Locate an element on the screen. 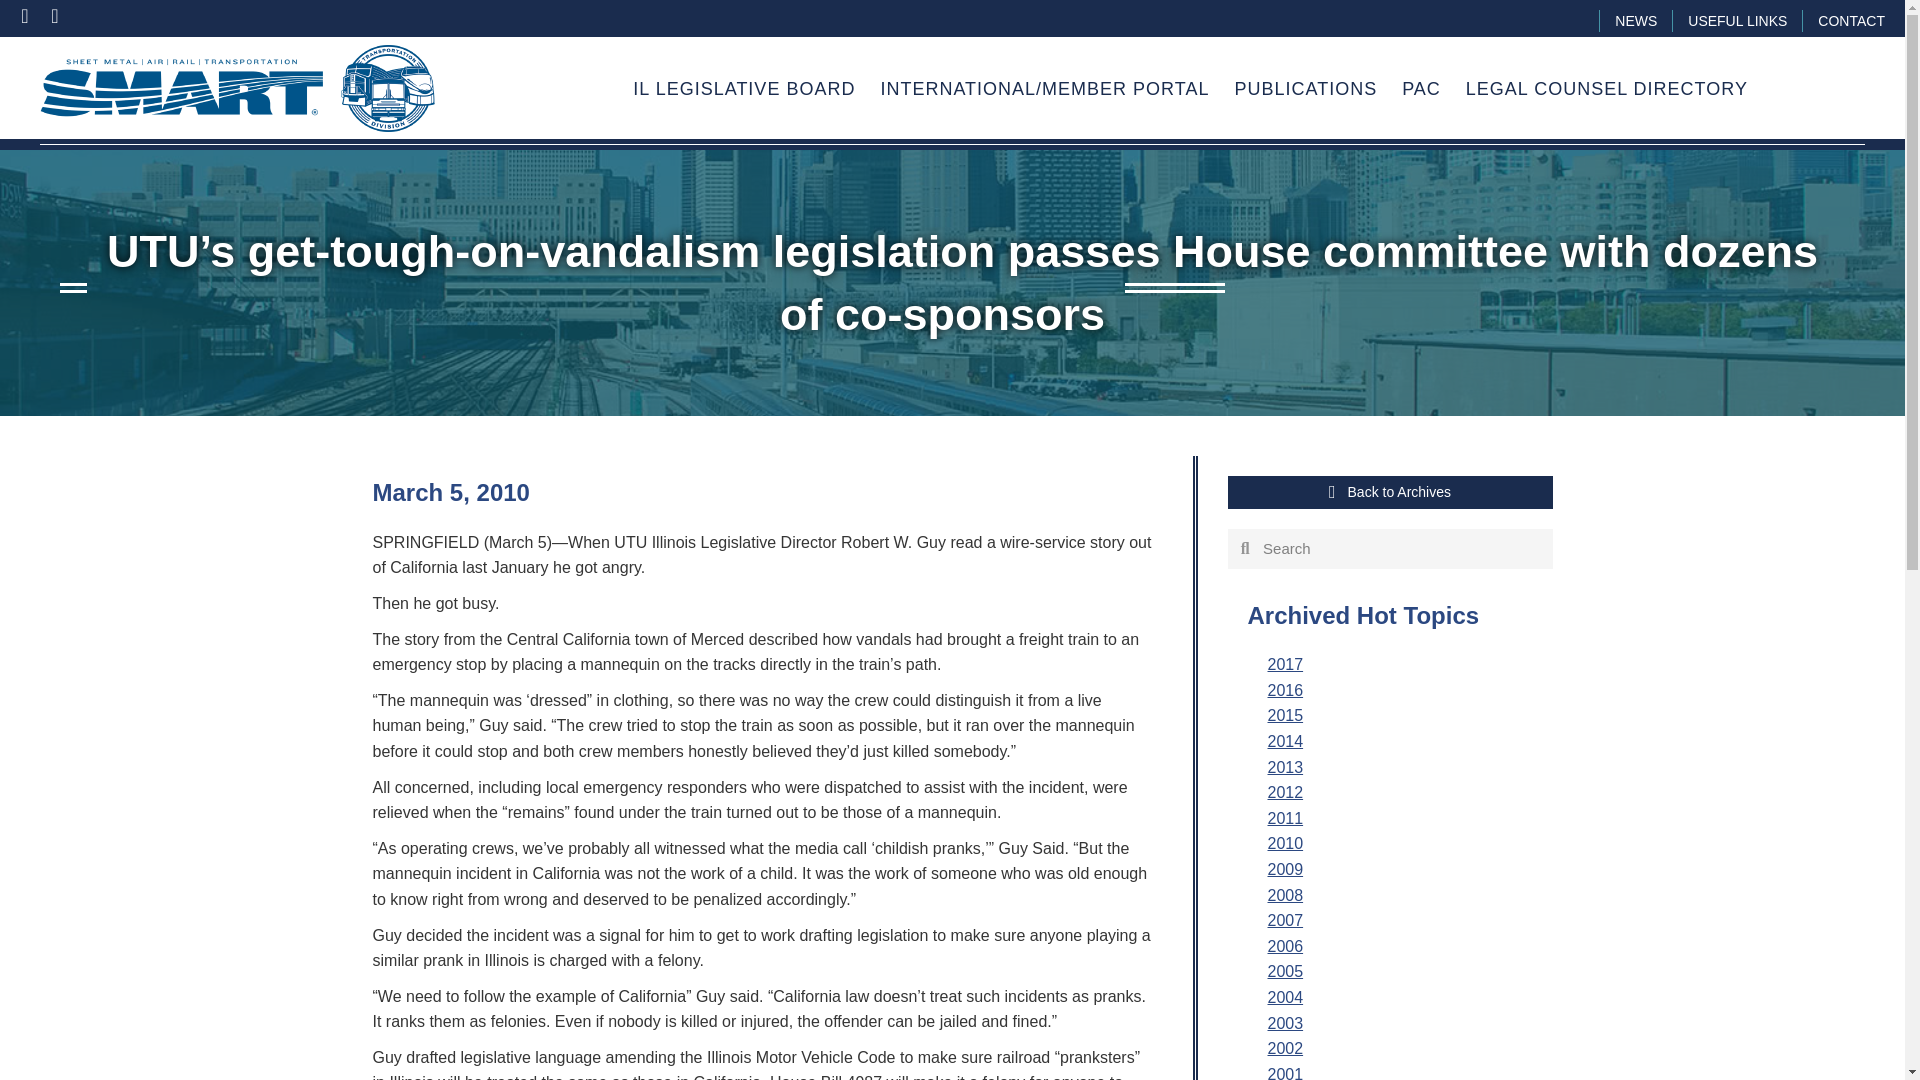 The image size is (1920, 1080). 2004 is located at coordinates (1285, 997).